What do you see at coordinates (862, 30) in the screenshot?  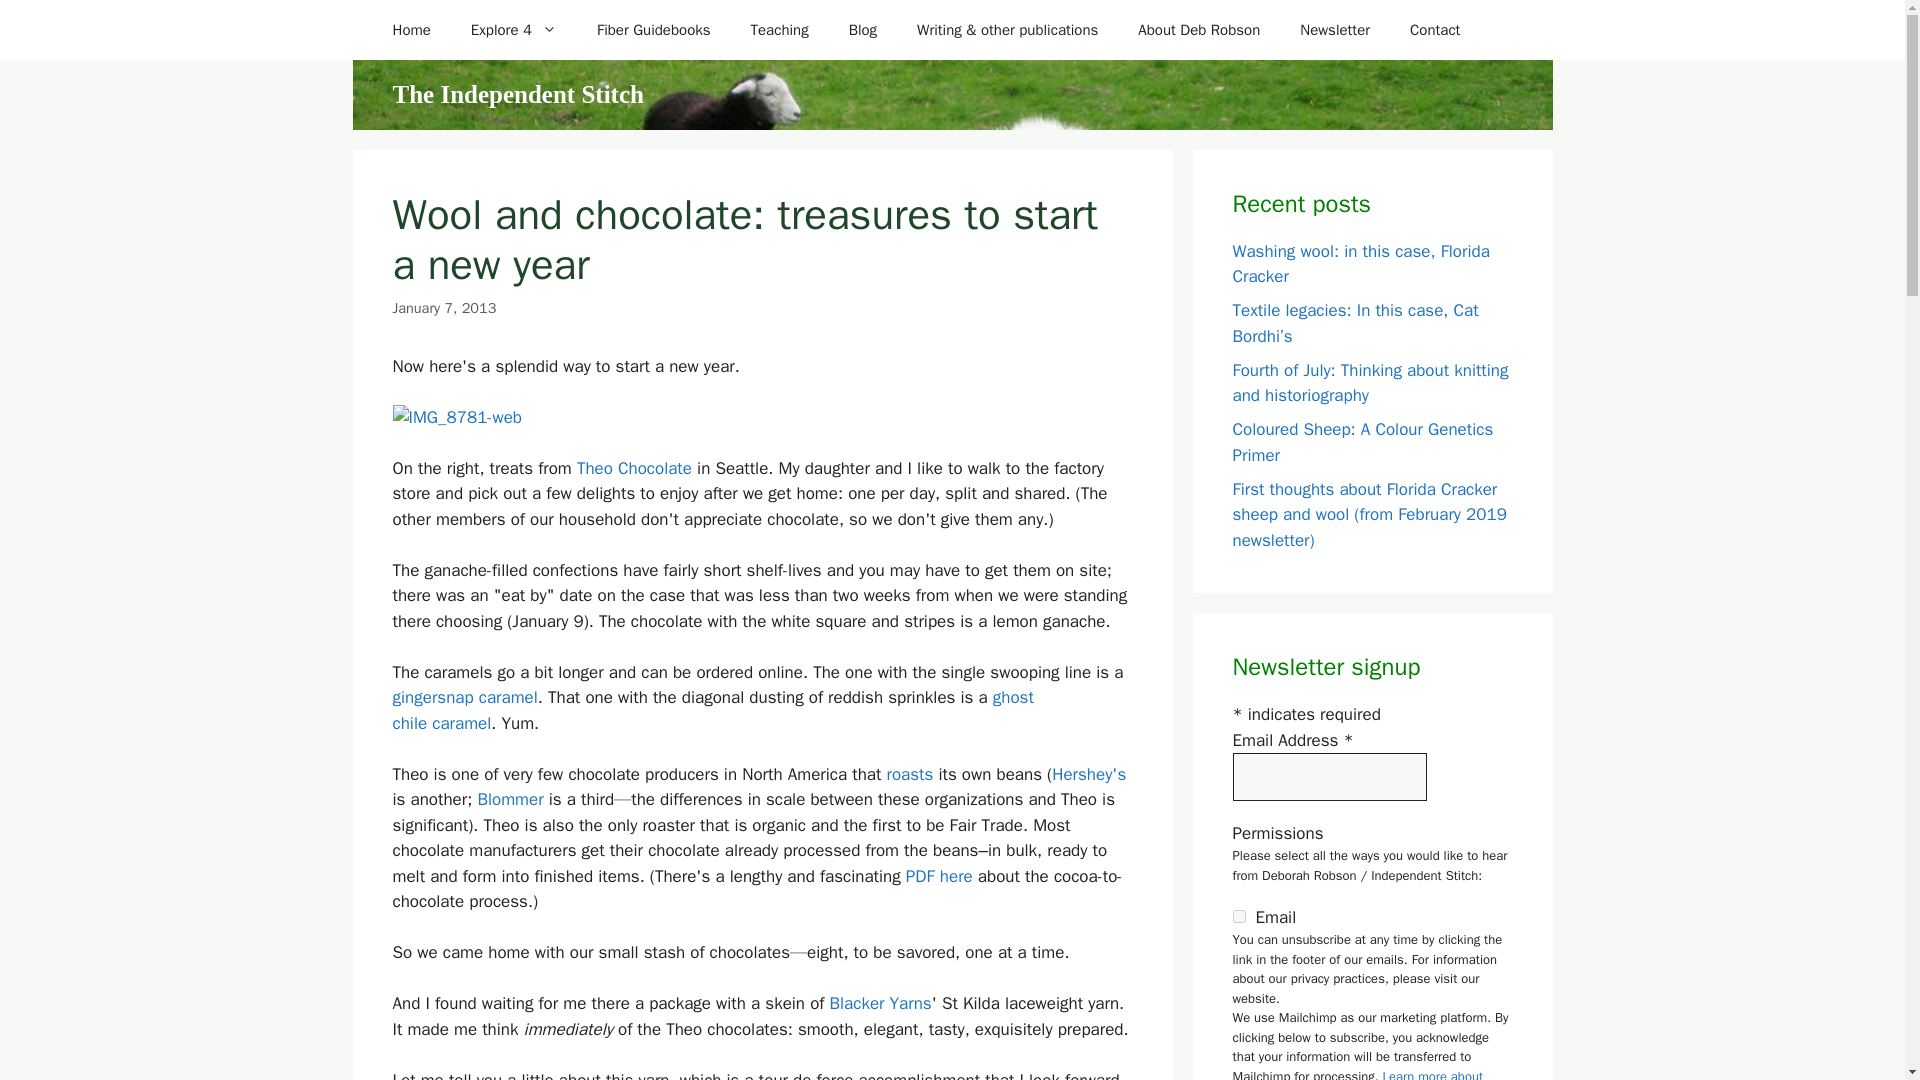 I see `Blog` at bounding box center [862, 30].